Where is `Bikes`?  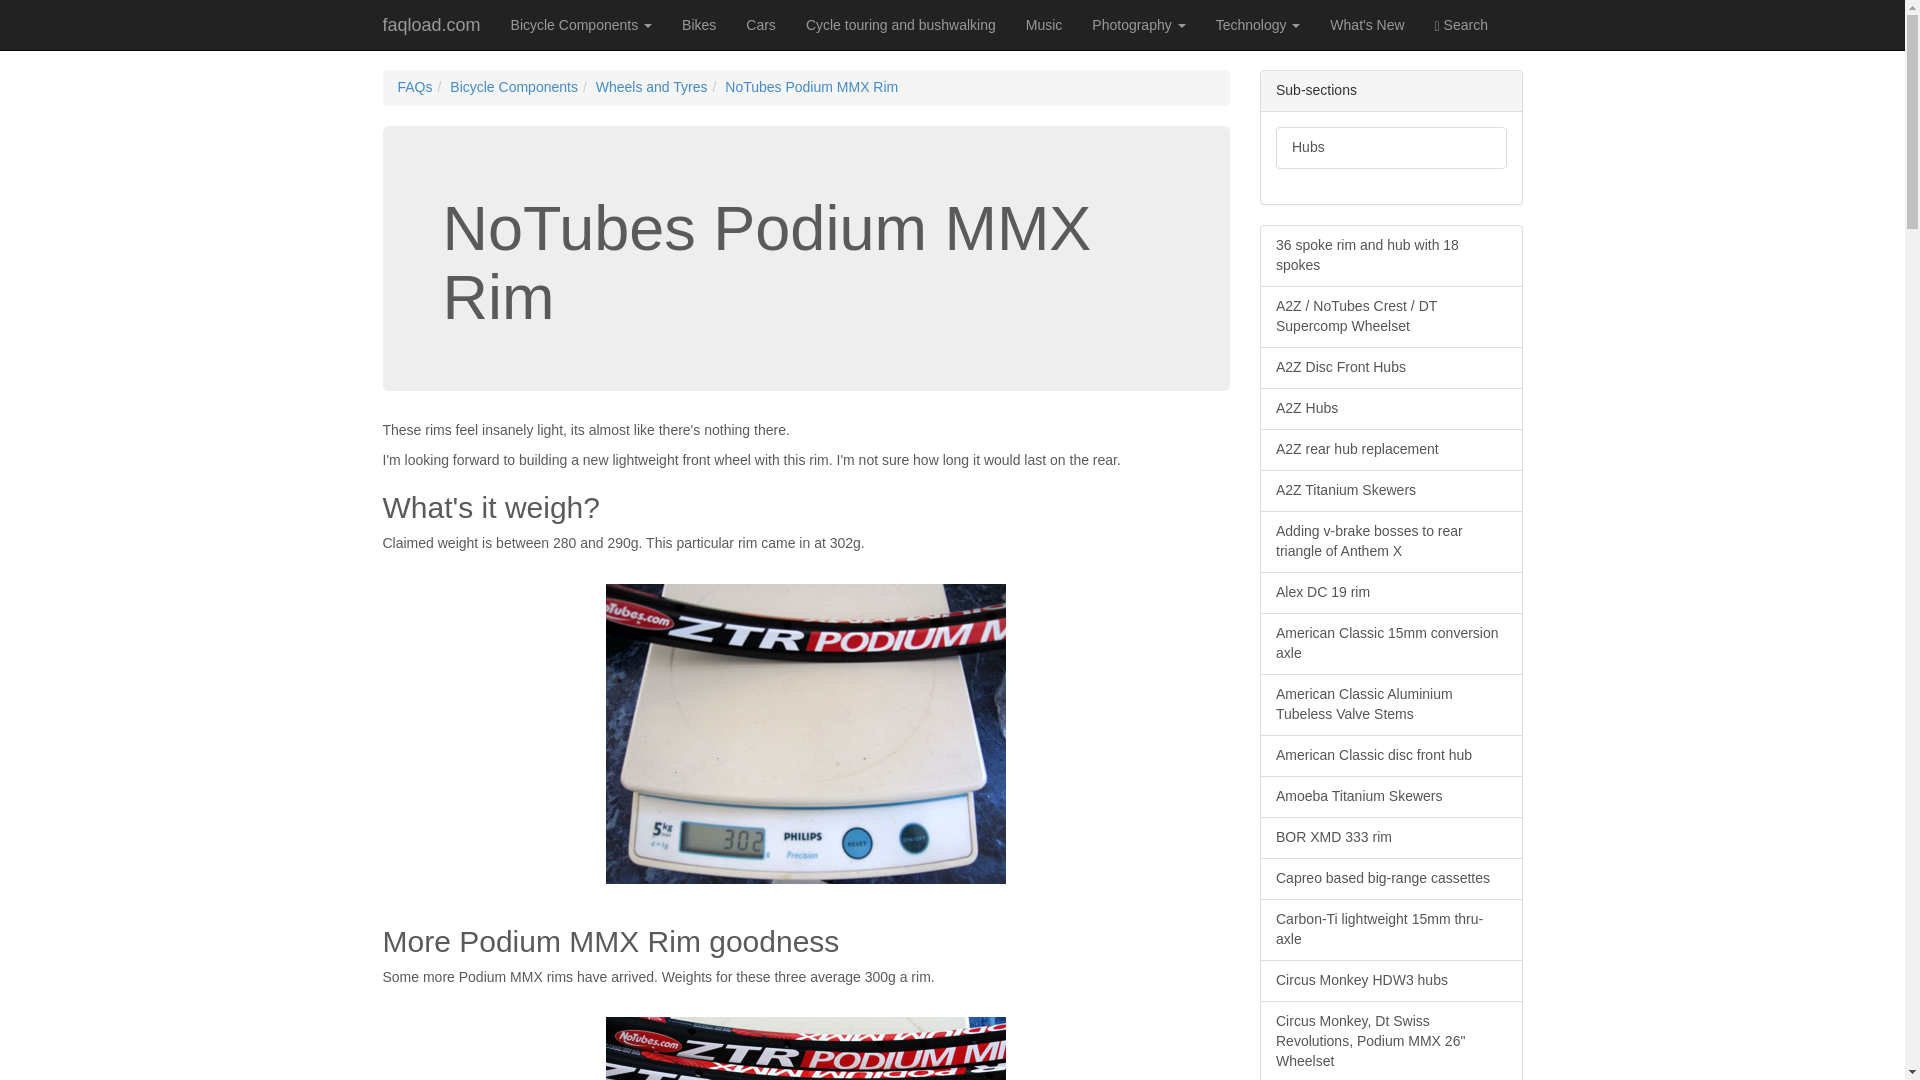
Bikes is located at coordinates (698, 24).